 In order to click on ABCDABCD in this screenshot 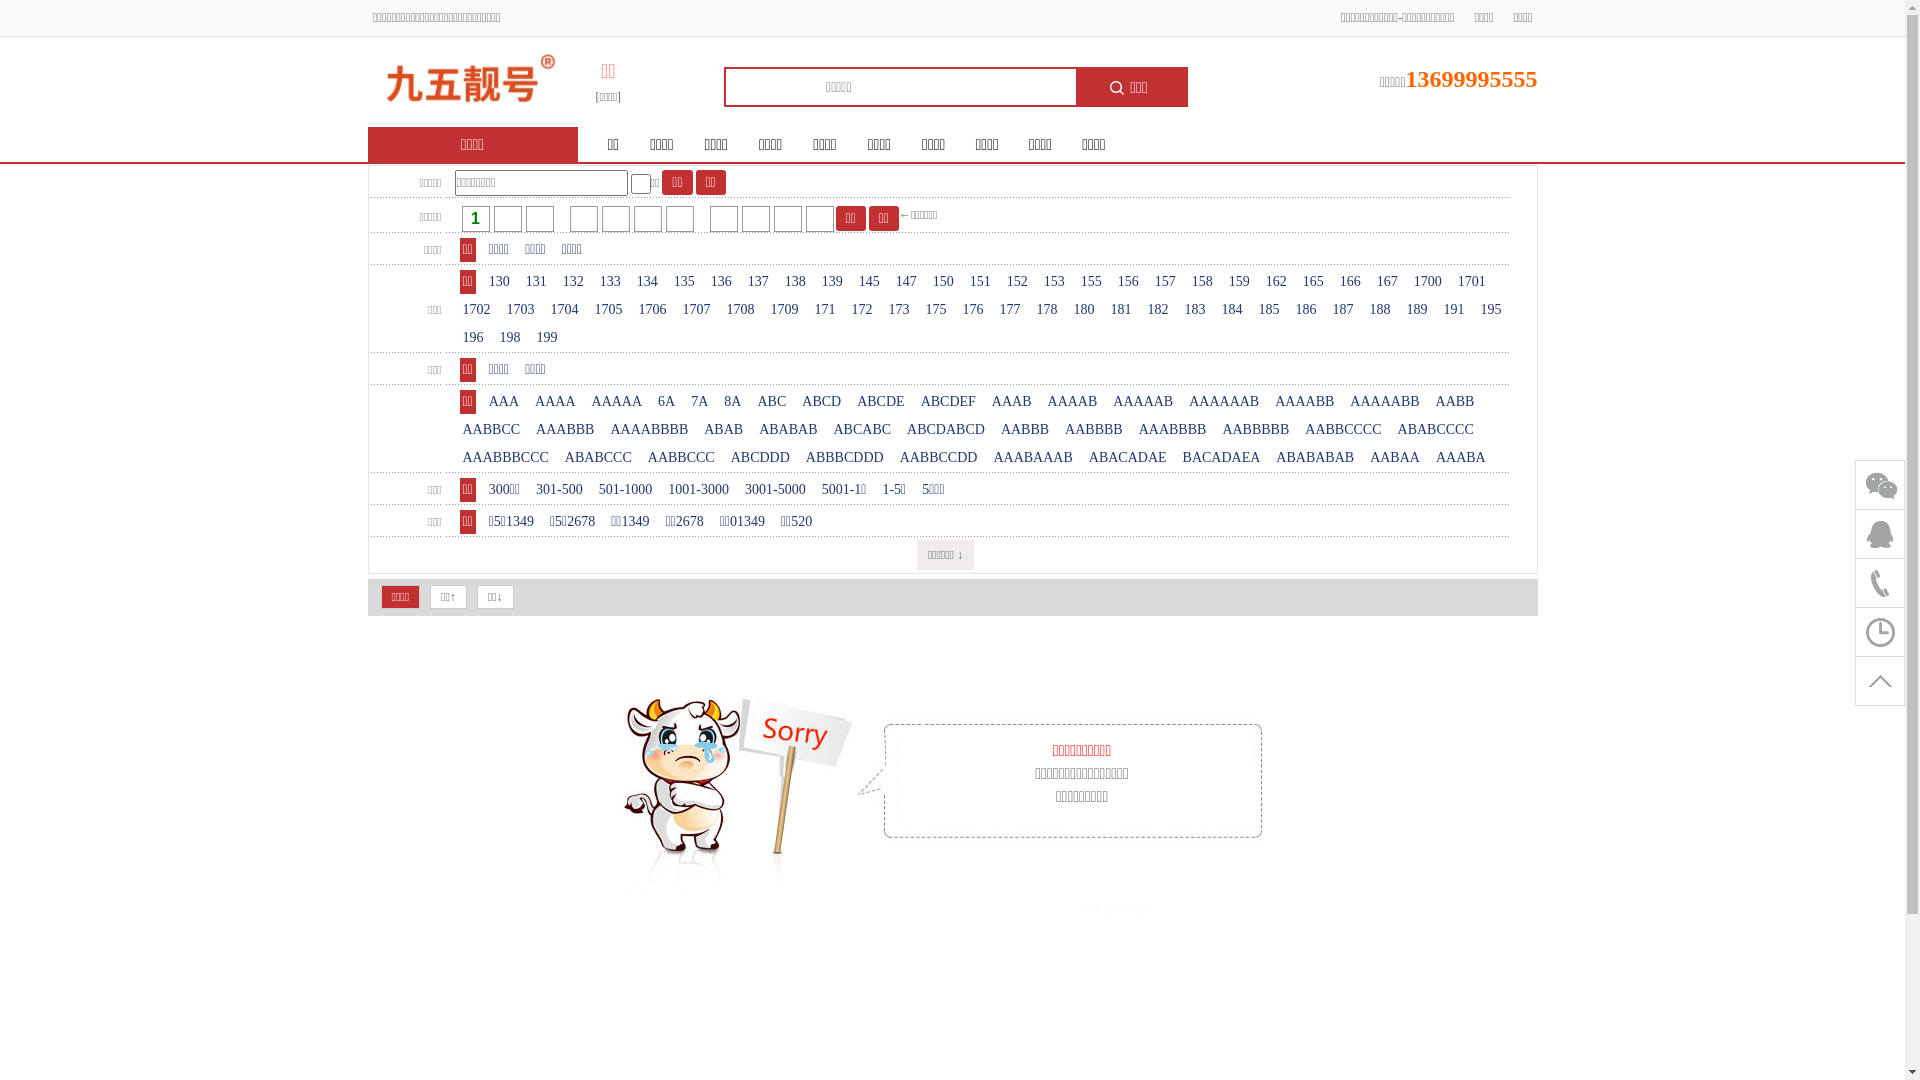, I will do `click(946, 430)`.